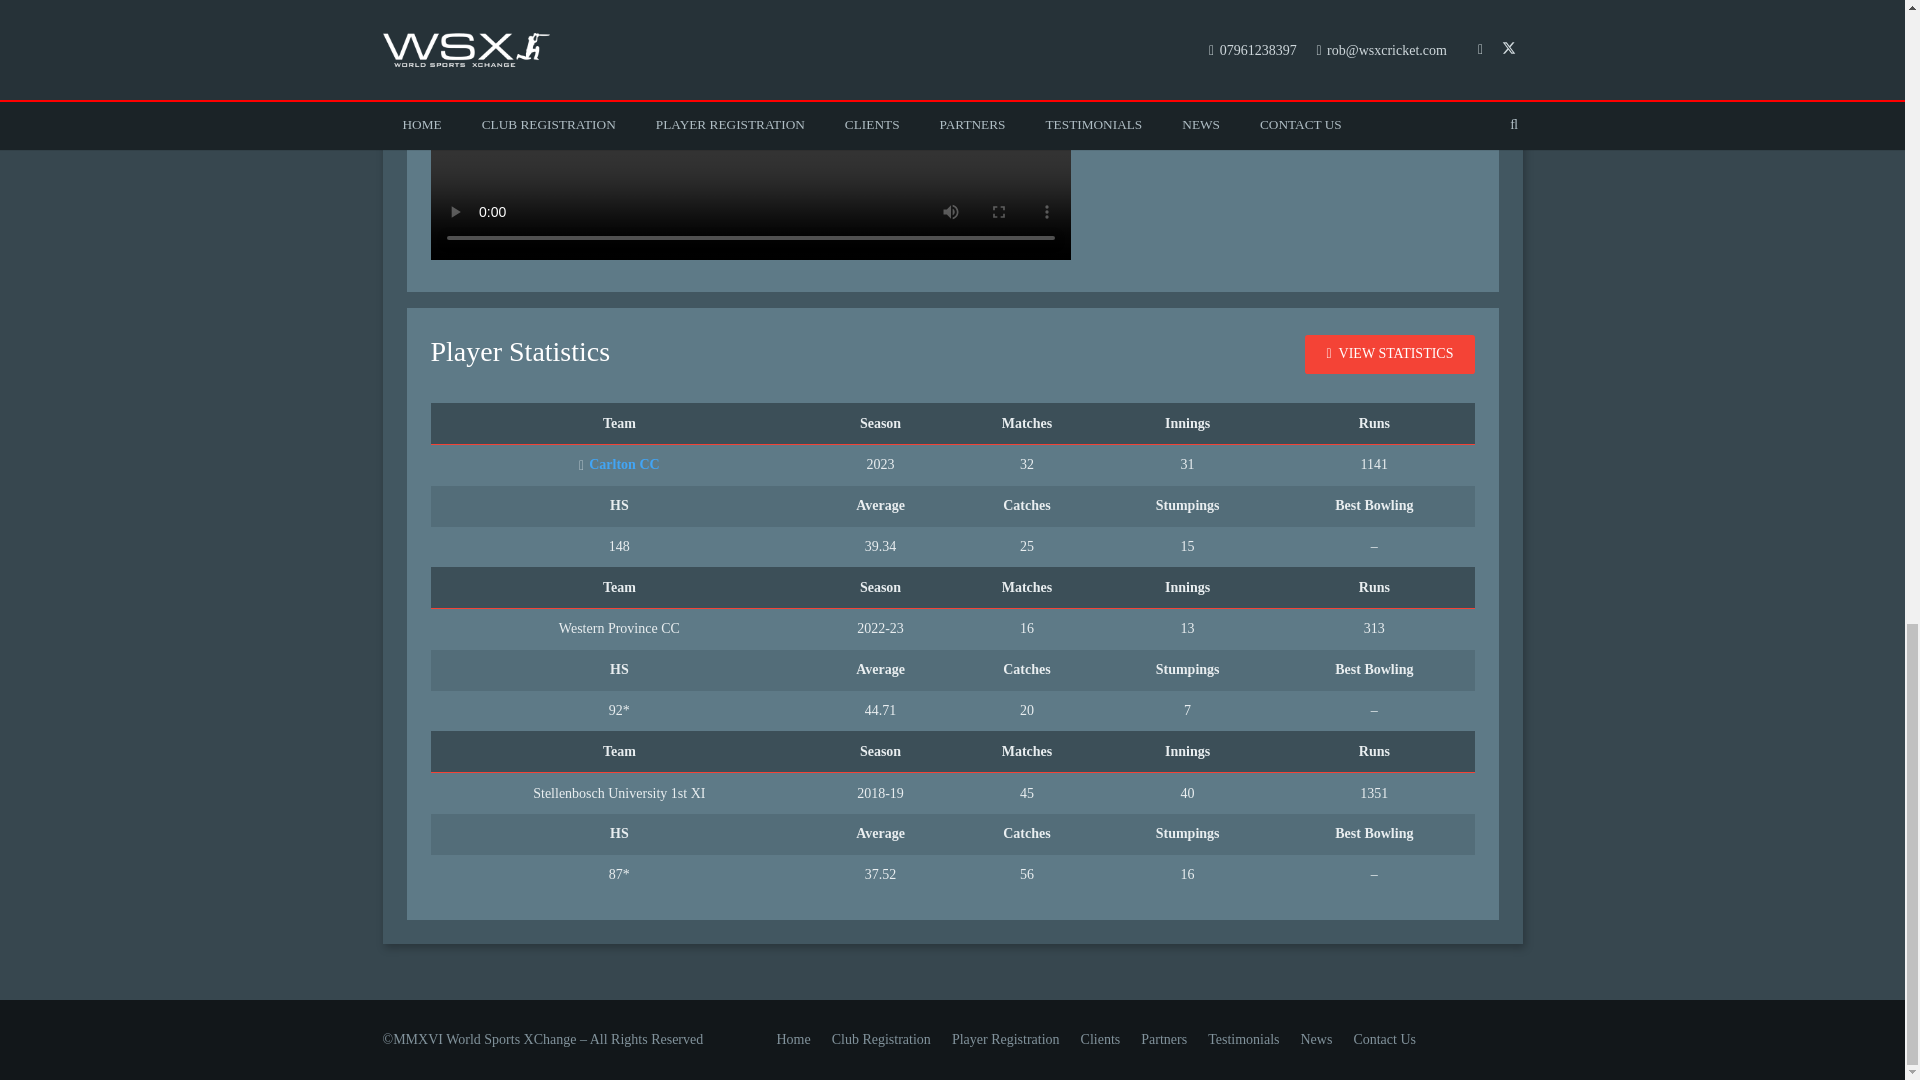 The image size is (1920, 1080). Describe the element at coordinates (1006, 1039) in the screenshot. I see `Player Registration` at that location.